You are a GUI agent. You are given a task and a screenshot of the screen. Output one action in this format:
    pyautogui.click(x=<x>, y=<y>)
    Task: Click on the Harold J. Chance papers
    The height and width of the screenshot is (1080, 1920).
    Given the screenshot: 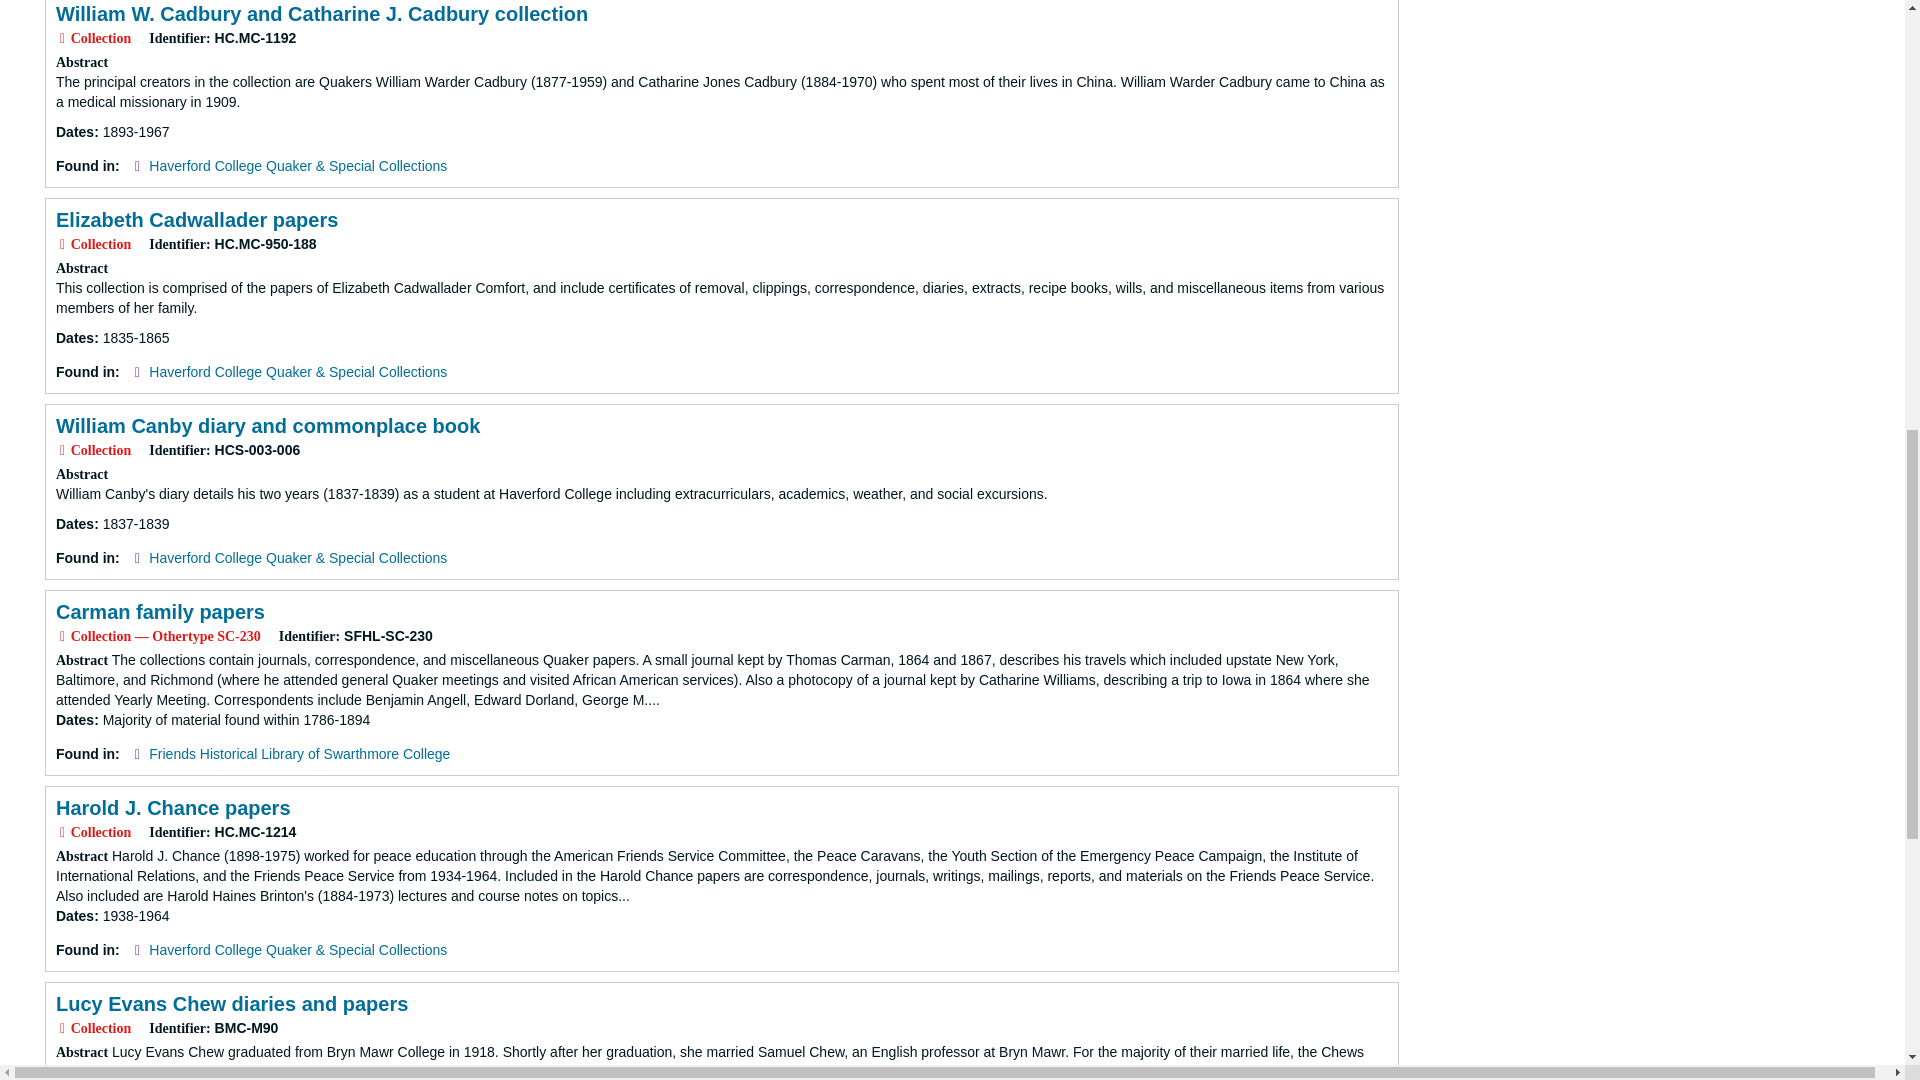 What is the action you would take?
    pyautogui.click(x=173, y=808)
    